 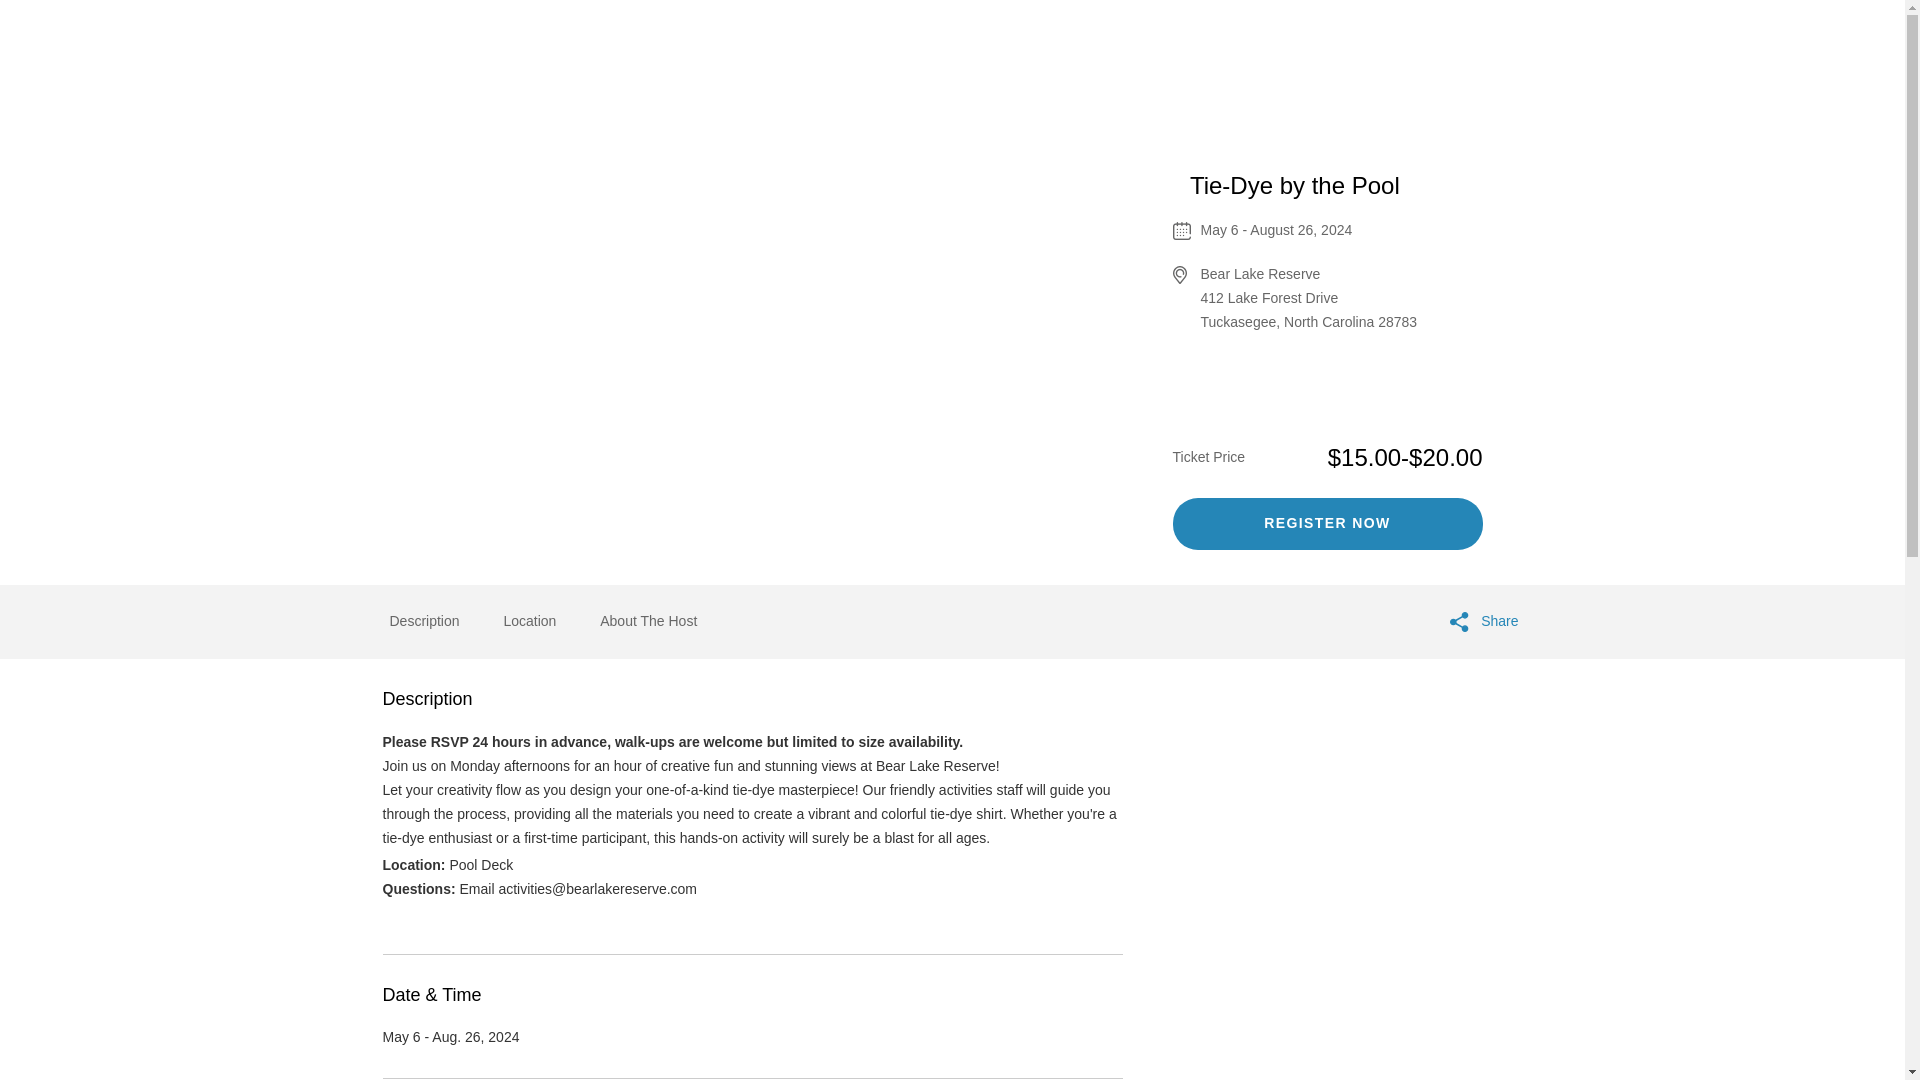 What do you see at coordinates (1326, 523) in the screenshot?
I see `REGISTER NOW` at bounding box center [1326, 523].